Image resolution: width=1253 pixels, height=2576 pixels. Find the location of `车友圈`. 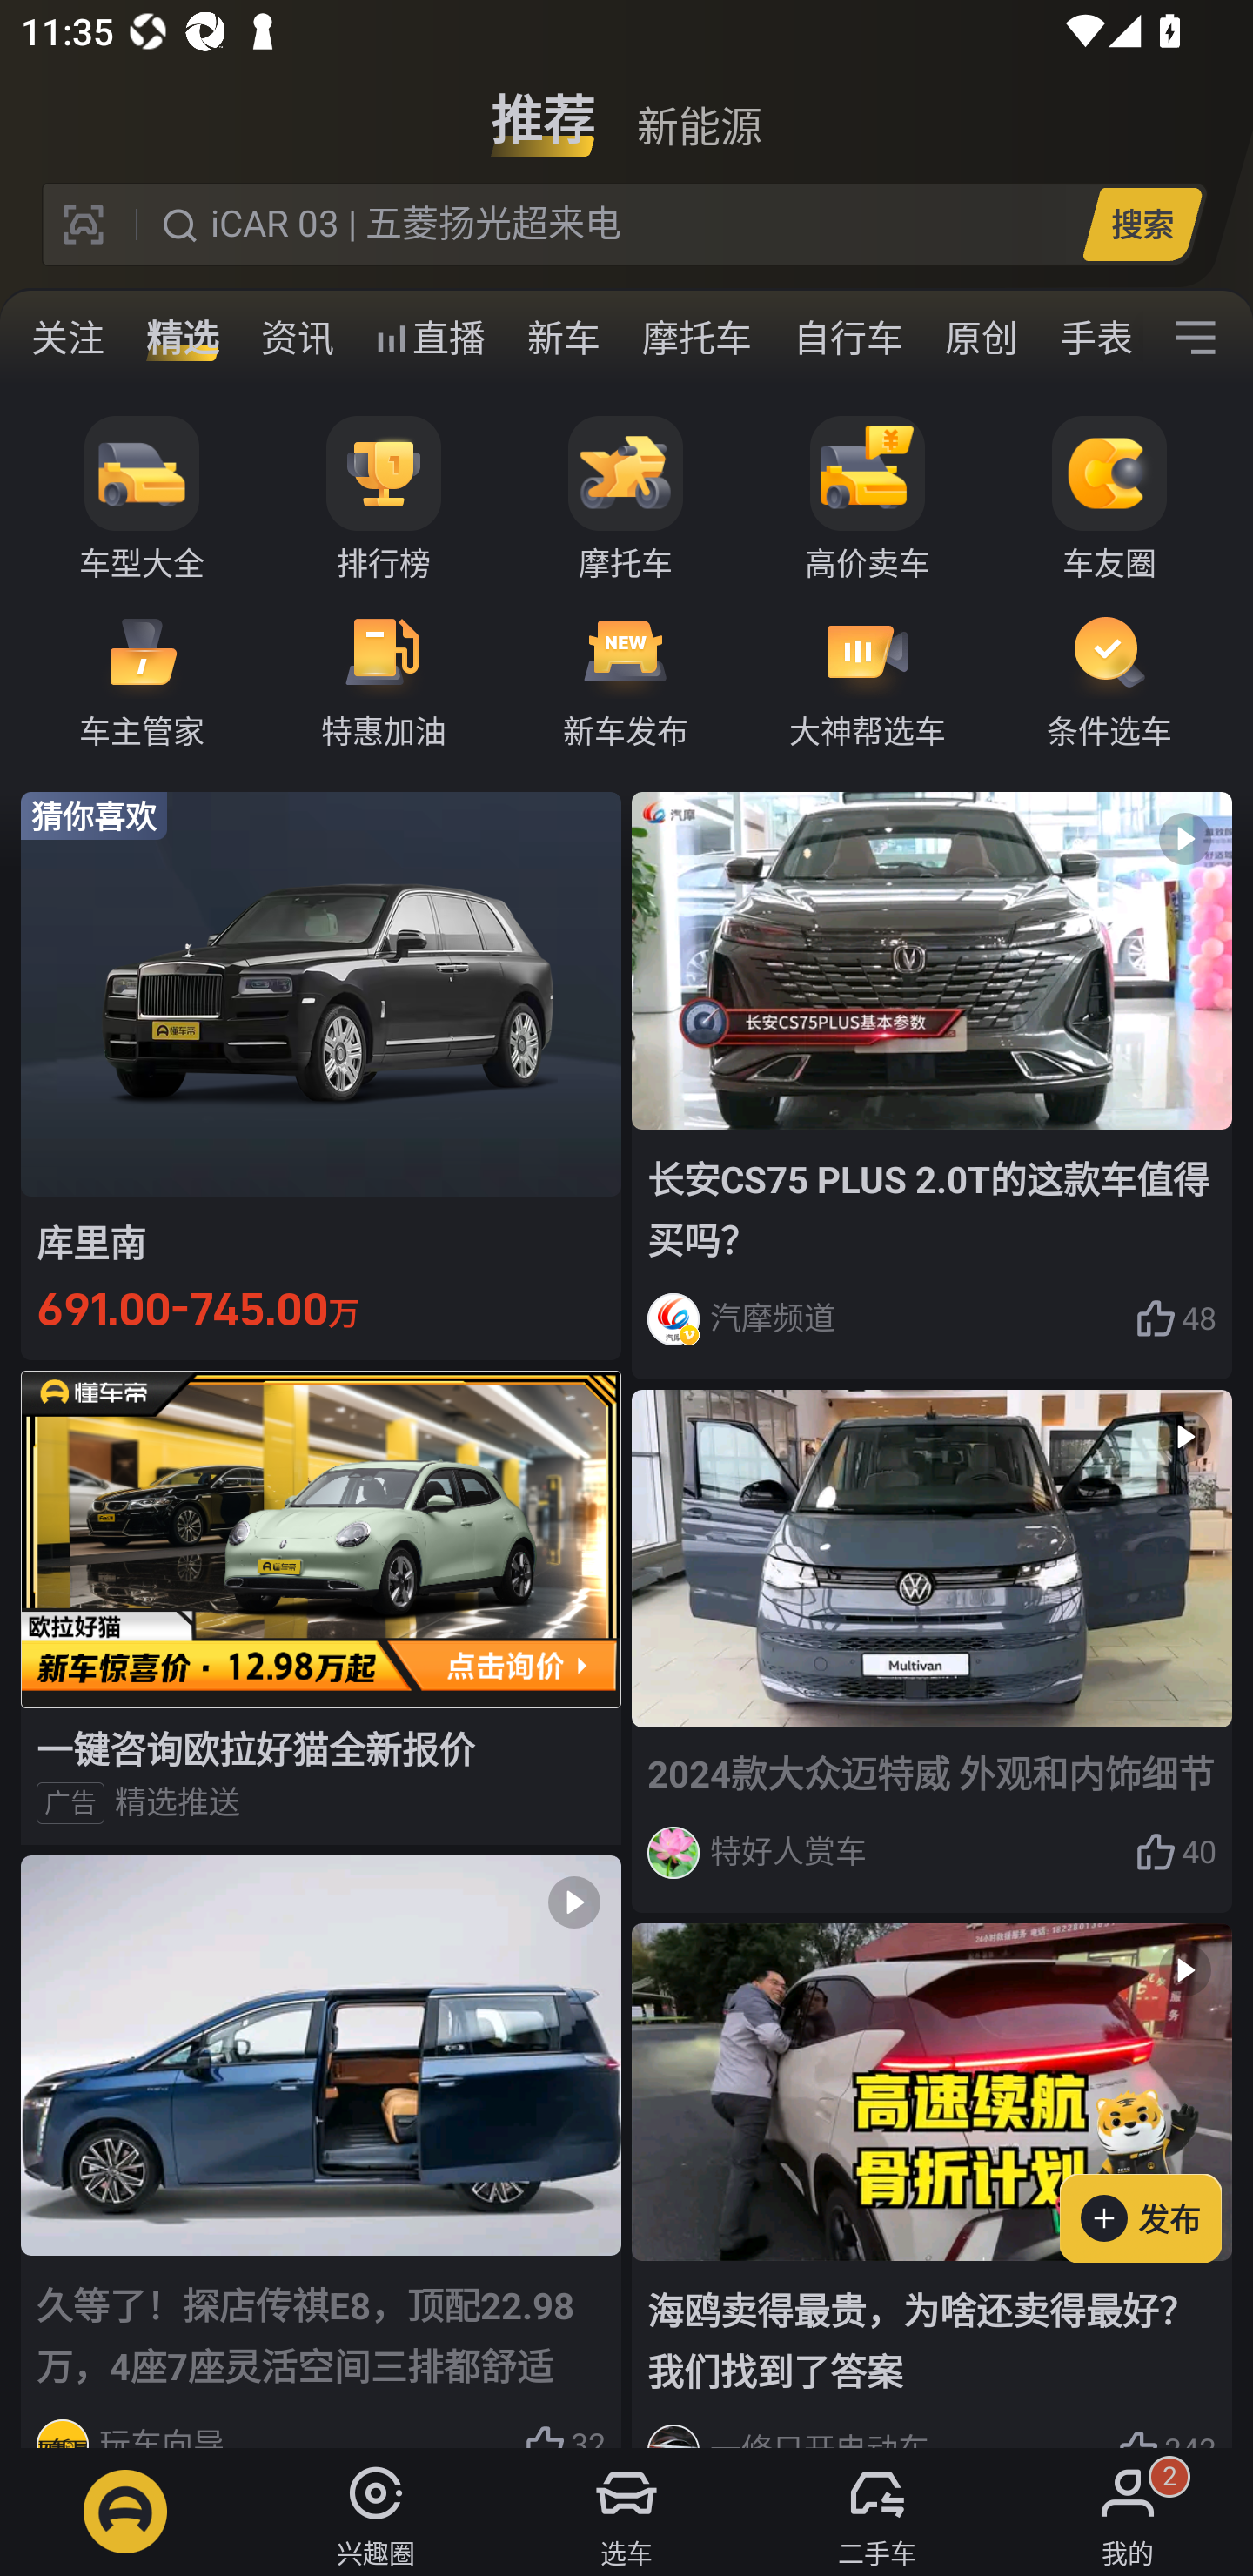

车友圈 is located at coordinates (1109, 500).